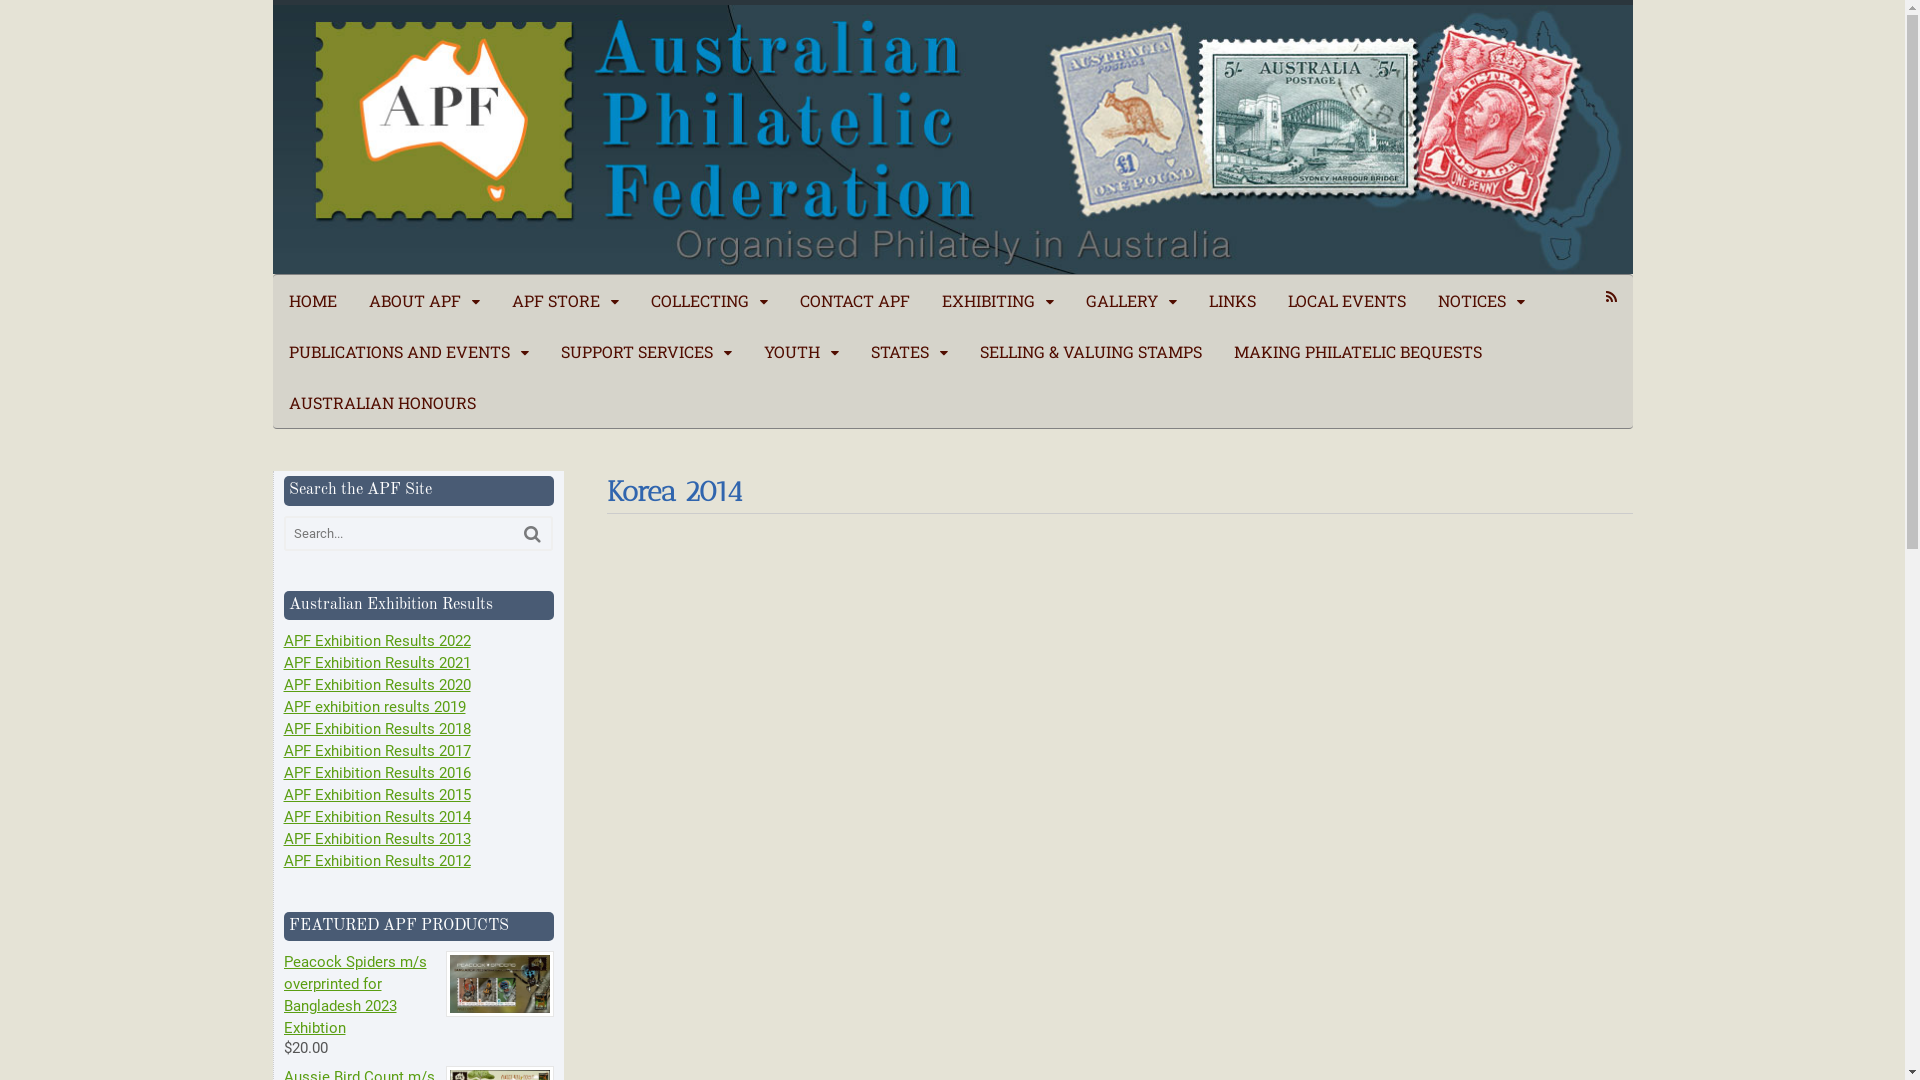  I want to click on GALLERY, so click(1132, 300).